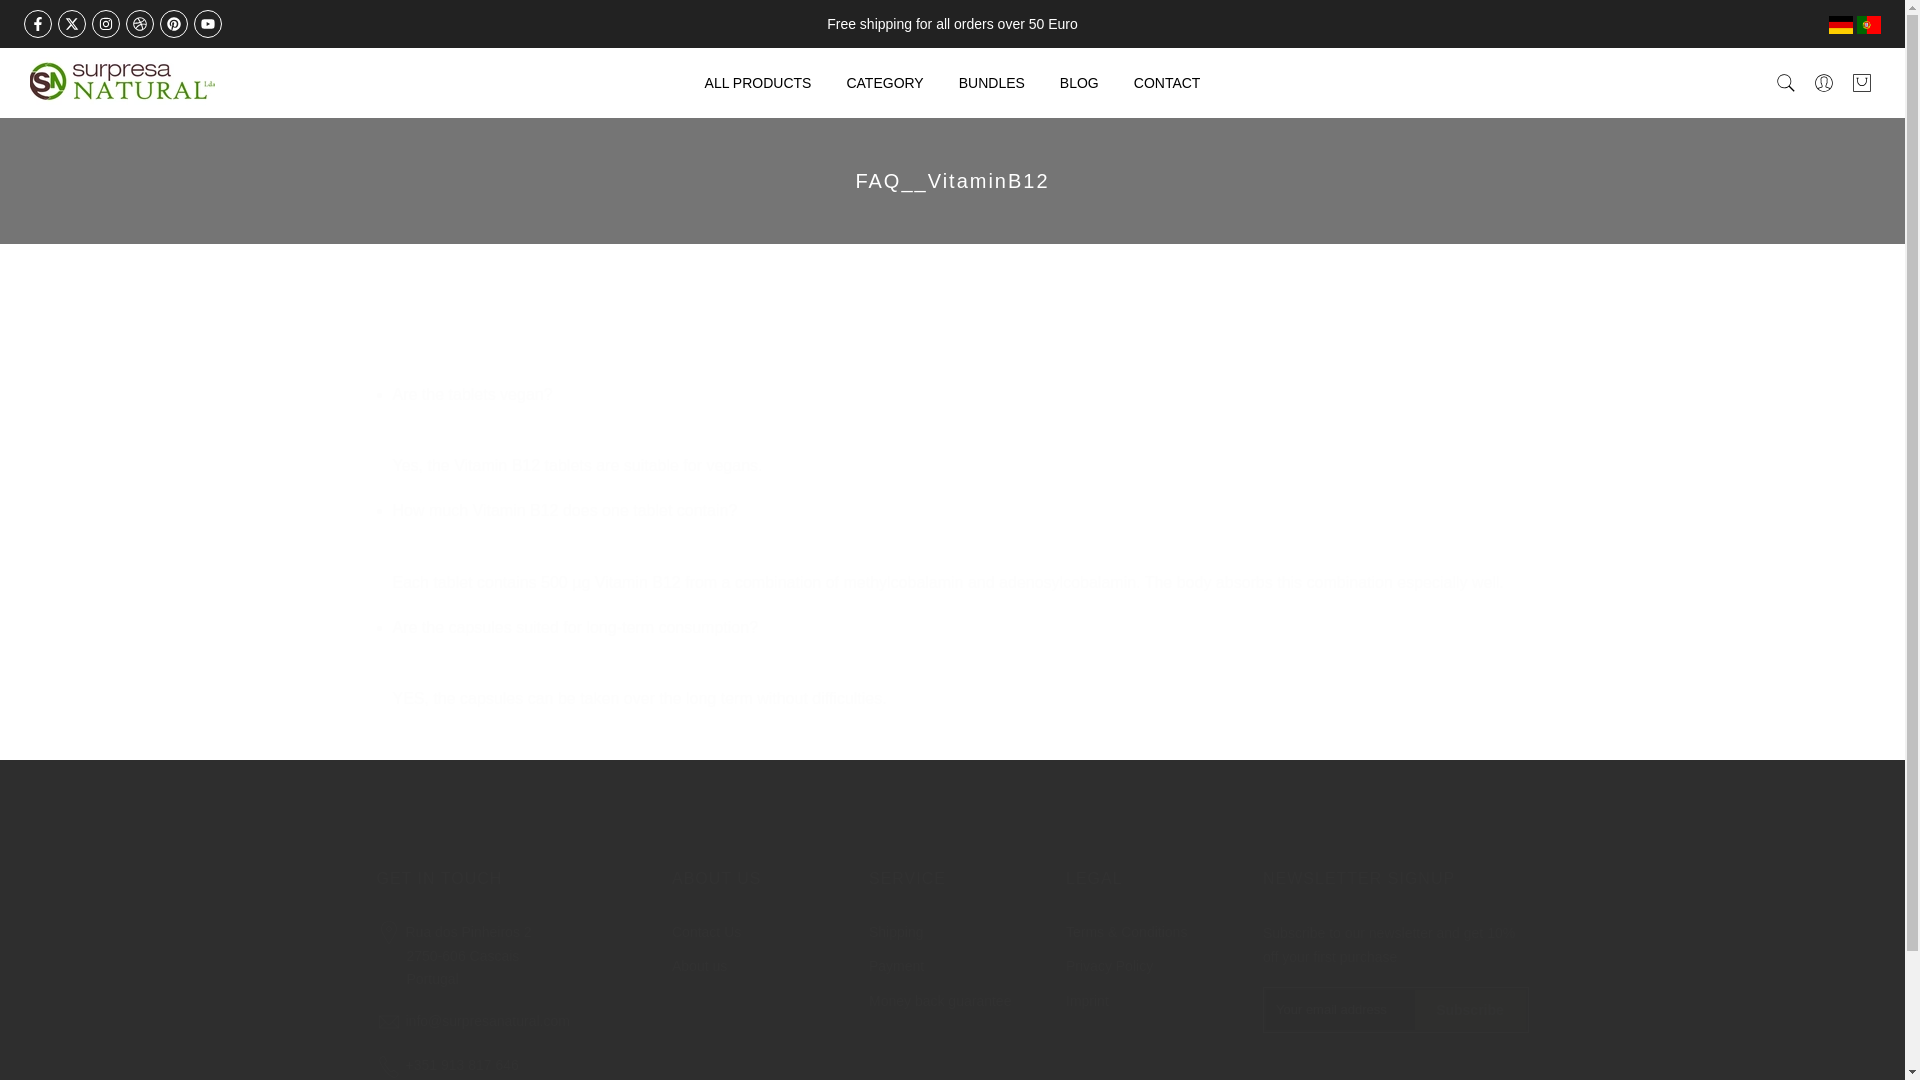  I want to click on Follow on Pinterest, so click(174, 23).